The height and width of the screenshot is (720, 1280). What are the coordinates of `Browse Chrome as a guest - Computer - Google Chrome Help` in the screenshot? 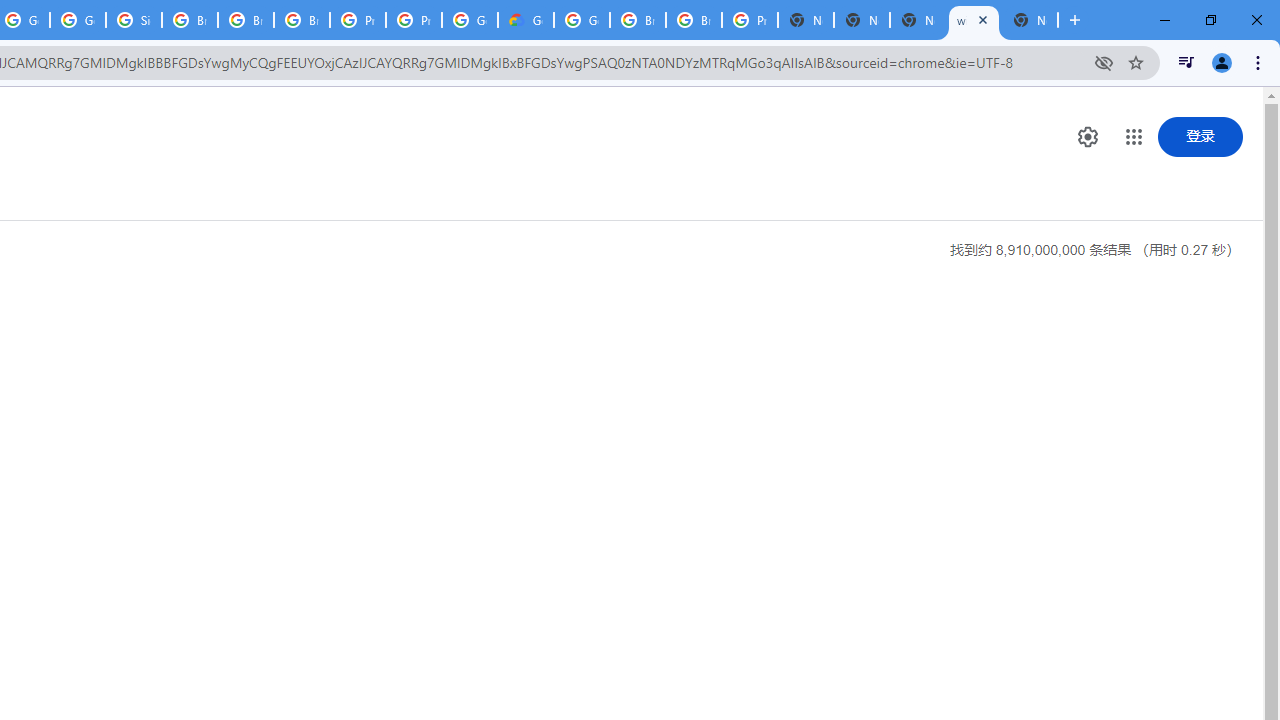 It's located at (638, 20).